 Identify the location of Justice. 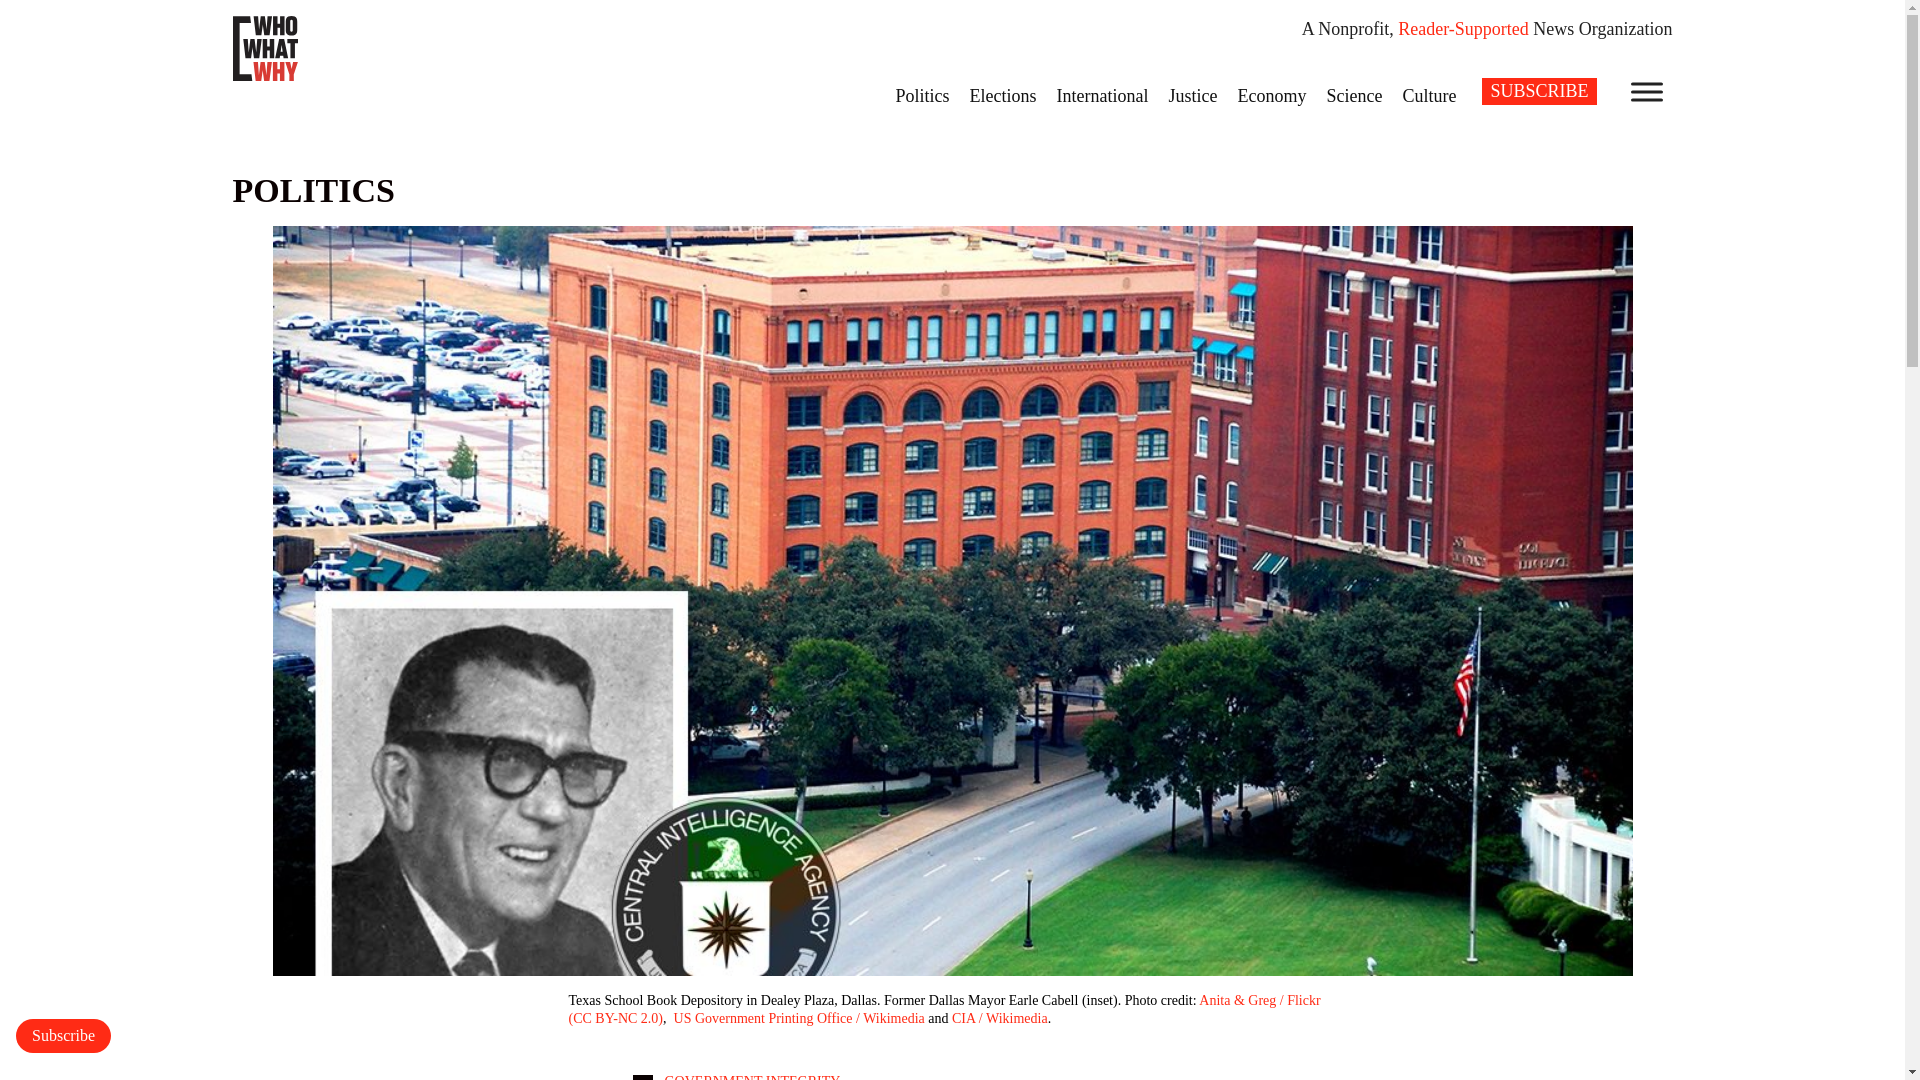
(1192, 95).